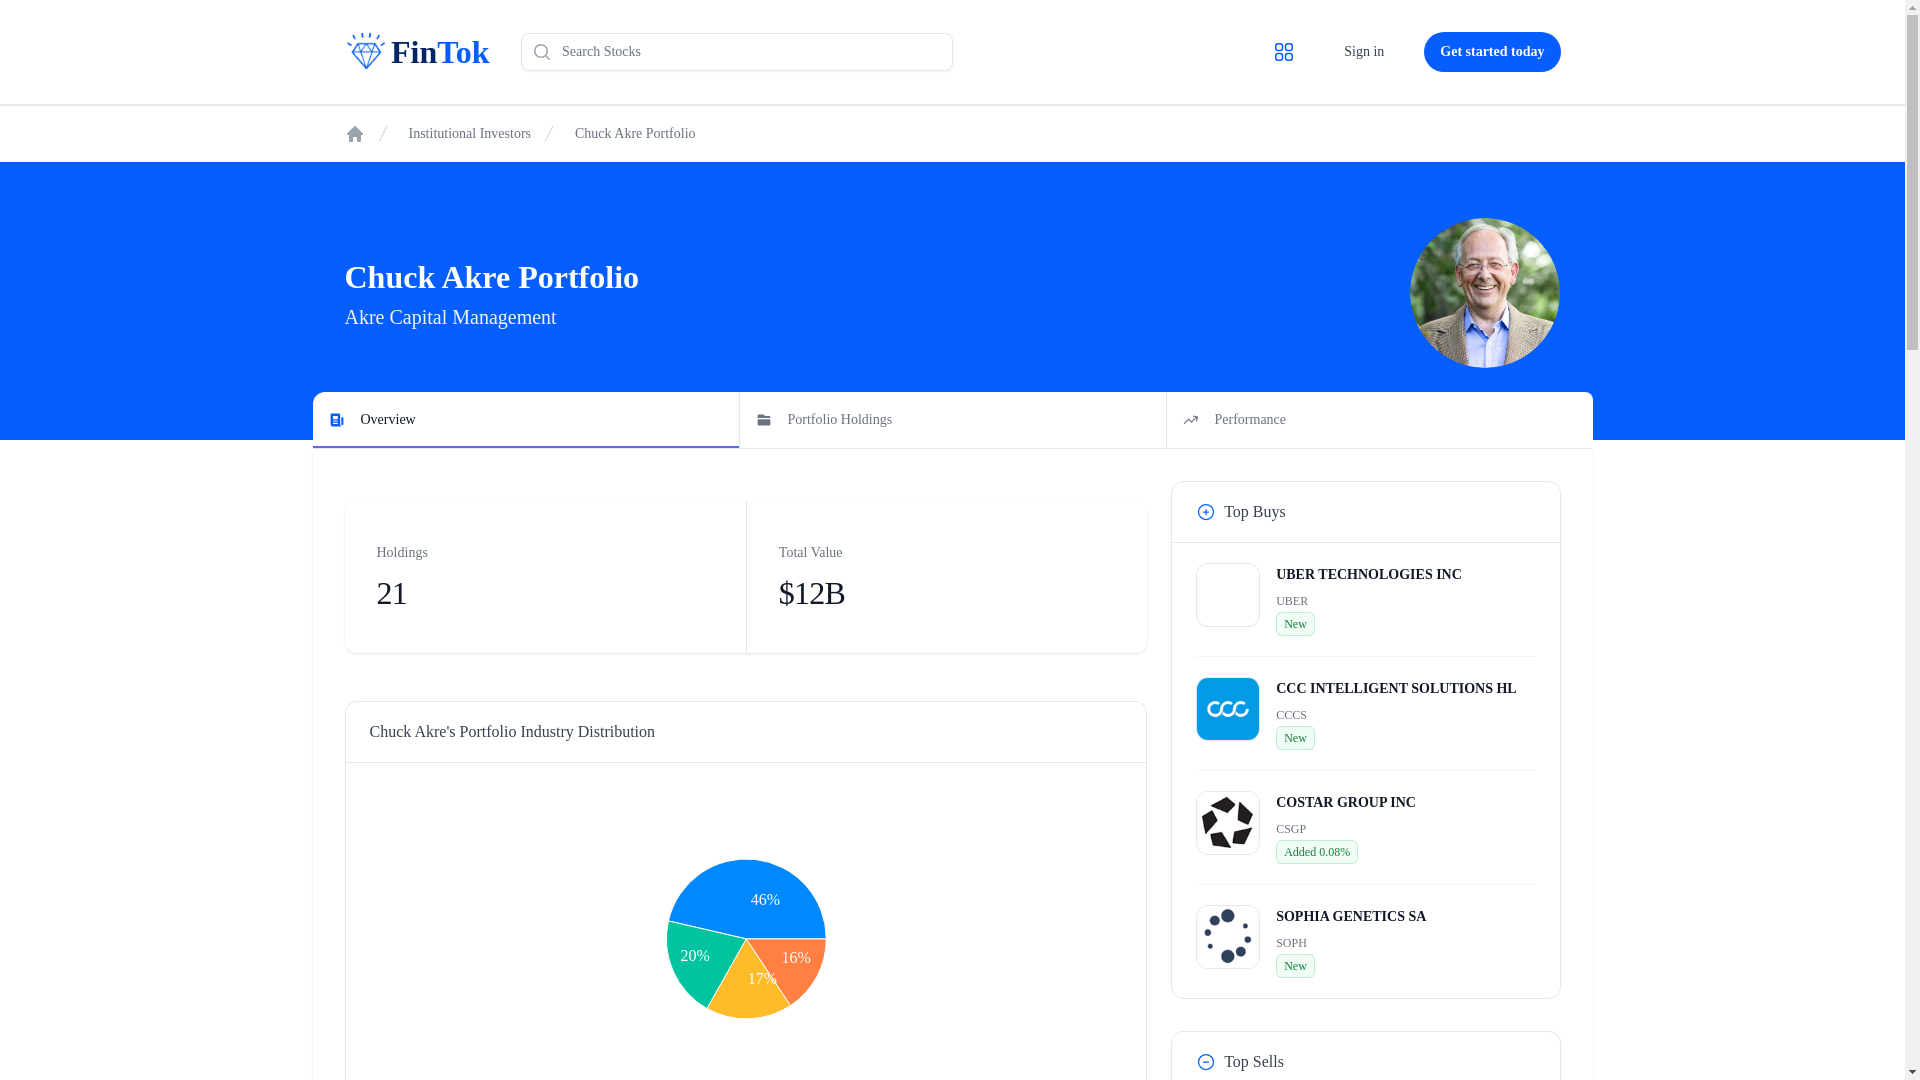  I want to click on Chuck Akre Portfolio, so click(634, 134).